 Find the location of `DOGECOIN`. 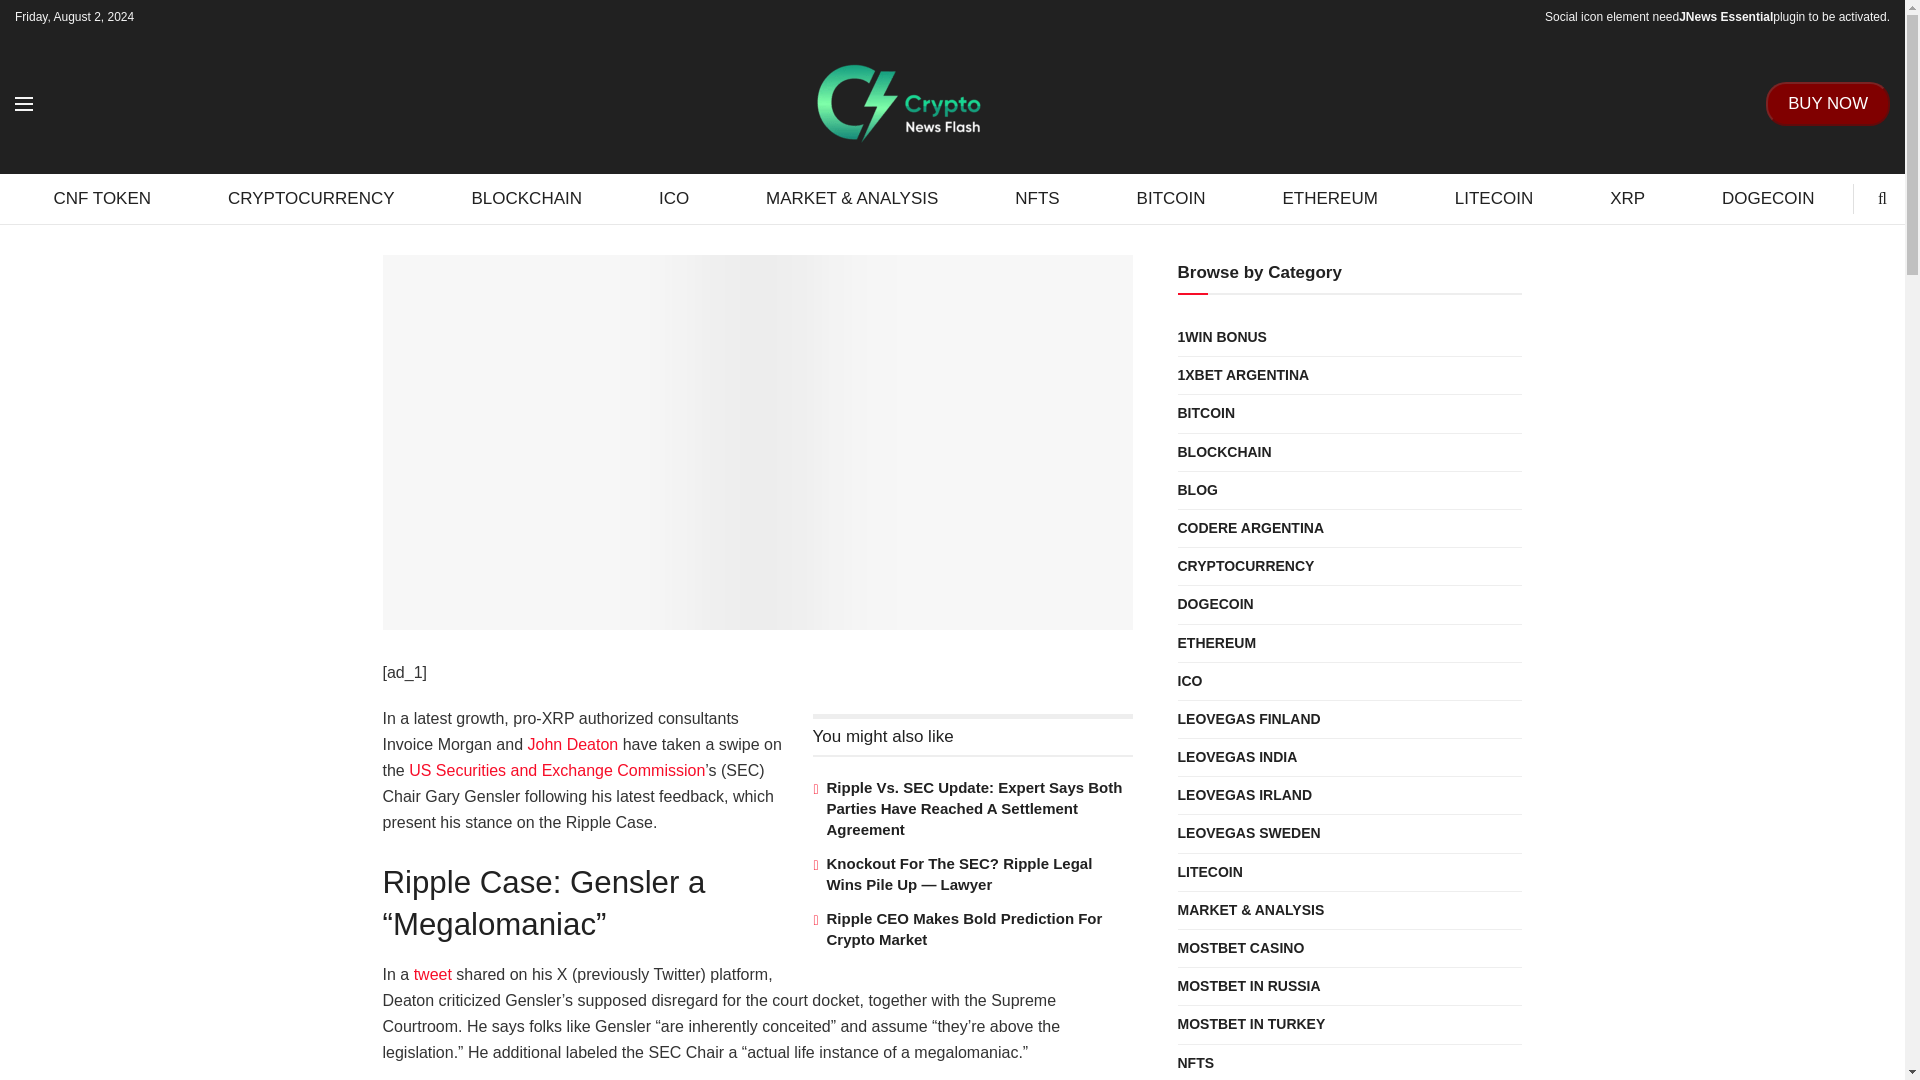

DOGECOIN is located at coordinates (1768, 198).